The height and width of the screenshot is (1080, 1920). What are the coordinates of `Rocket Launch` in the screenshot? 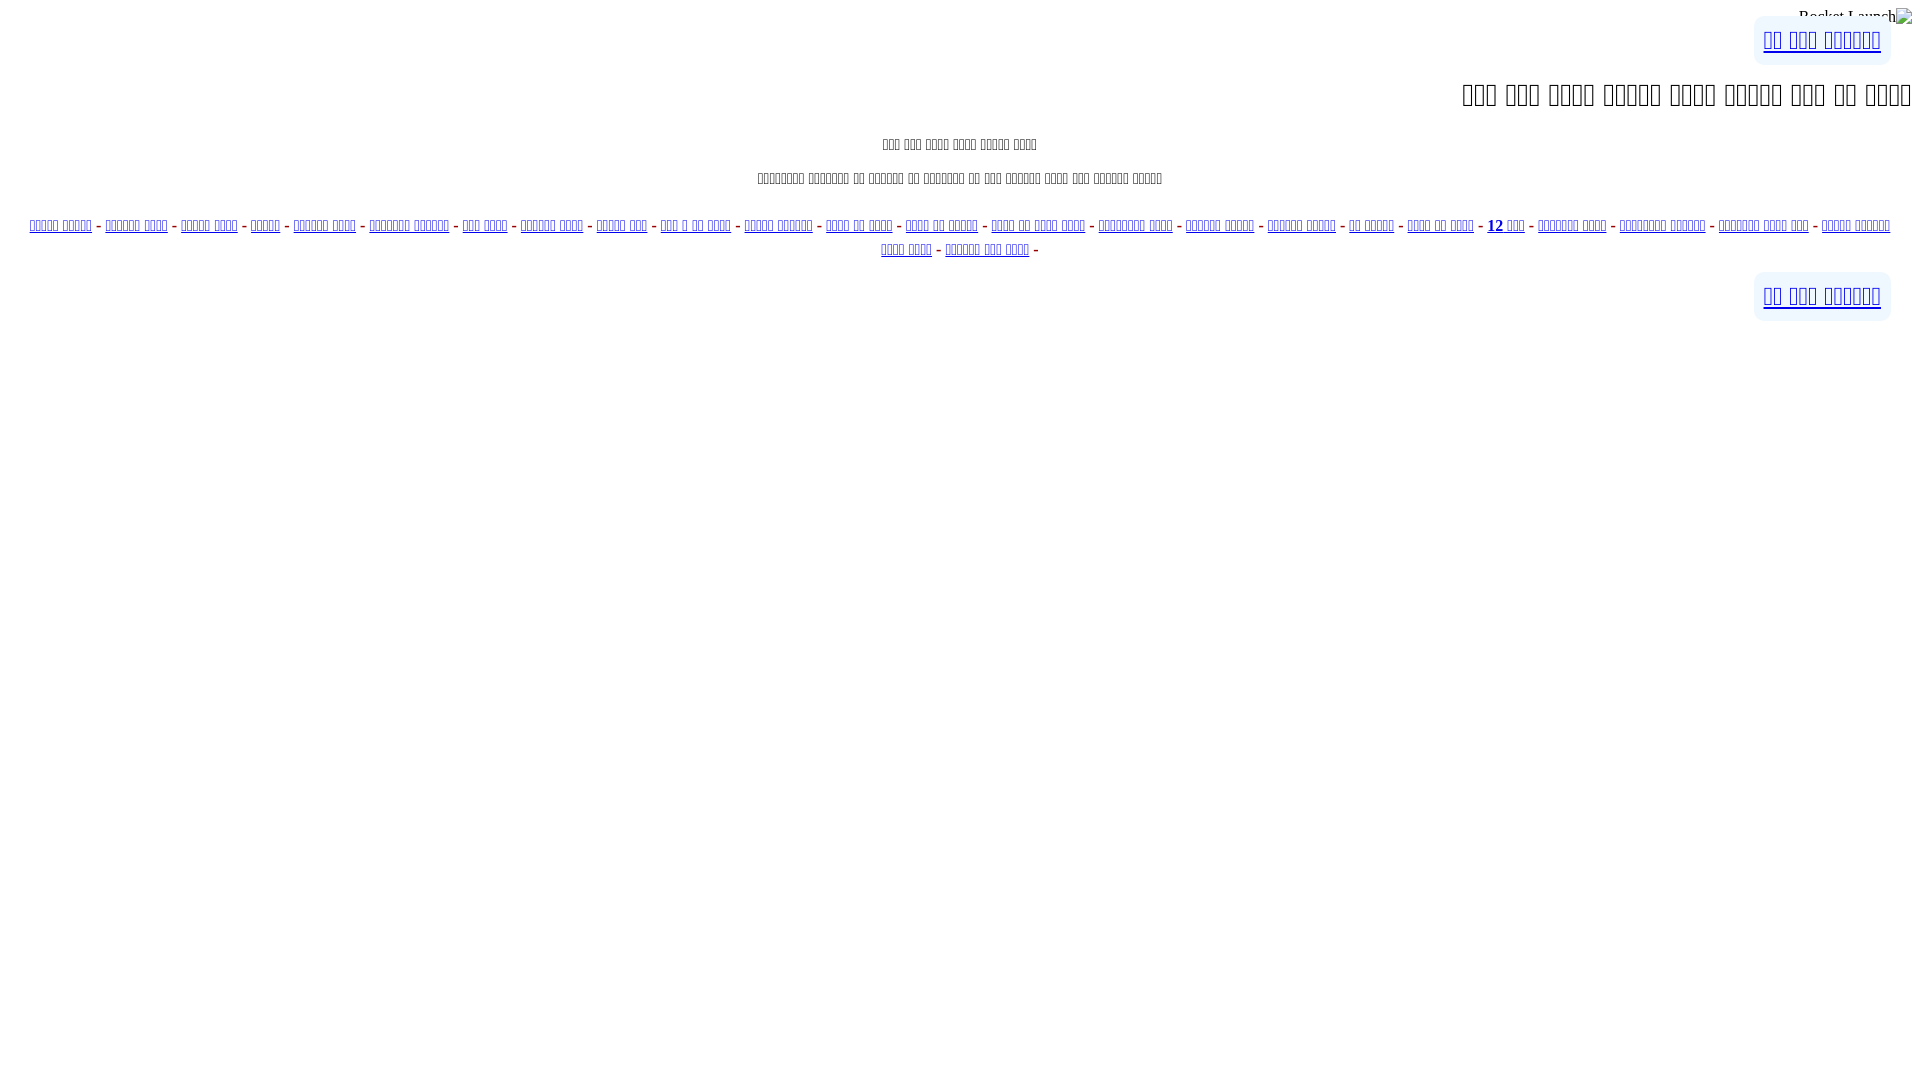 It's located at (1856, 17).